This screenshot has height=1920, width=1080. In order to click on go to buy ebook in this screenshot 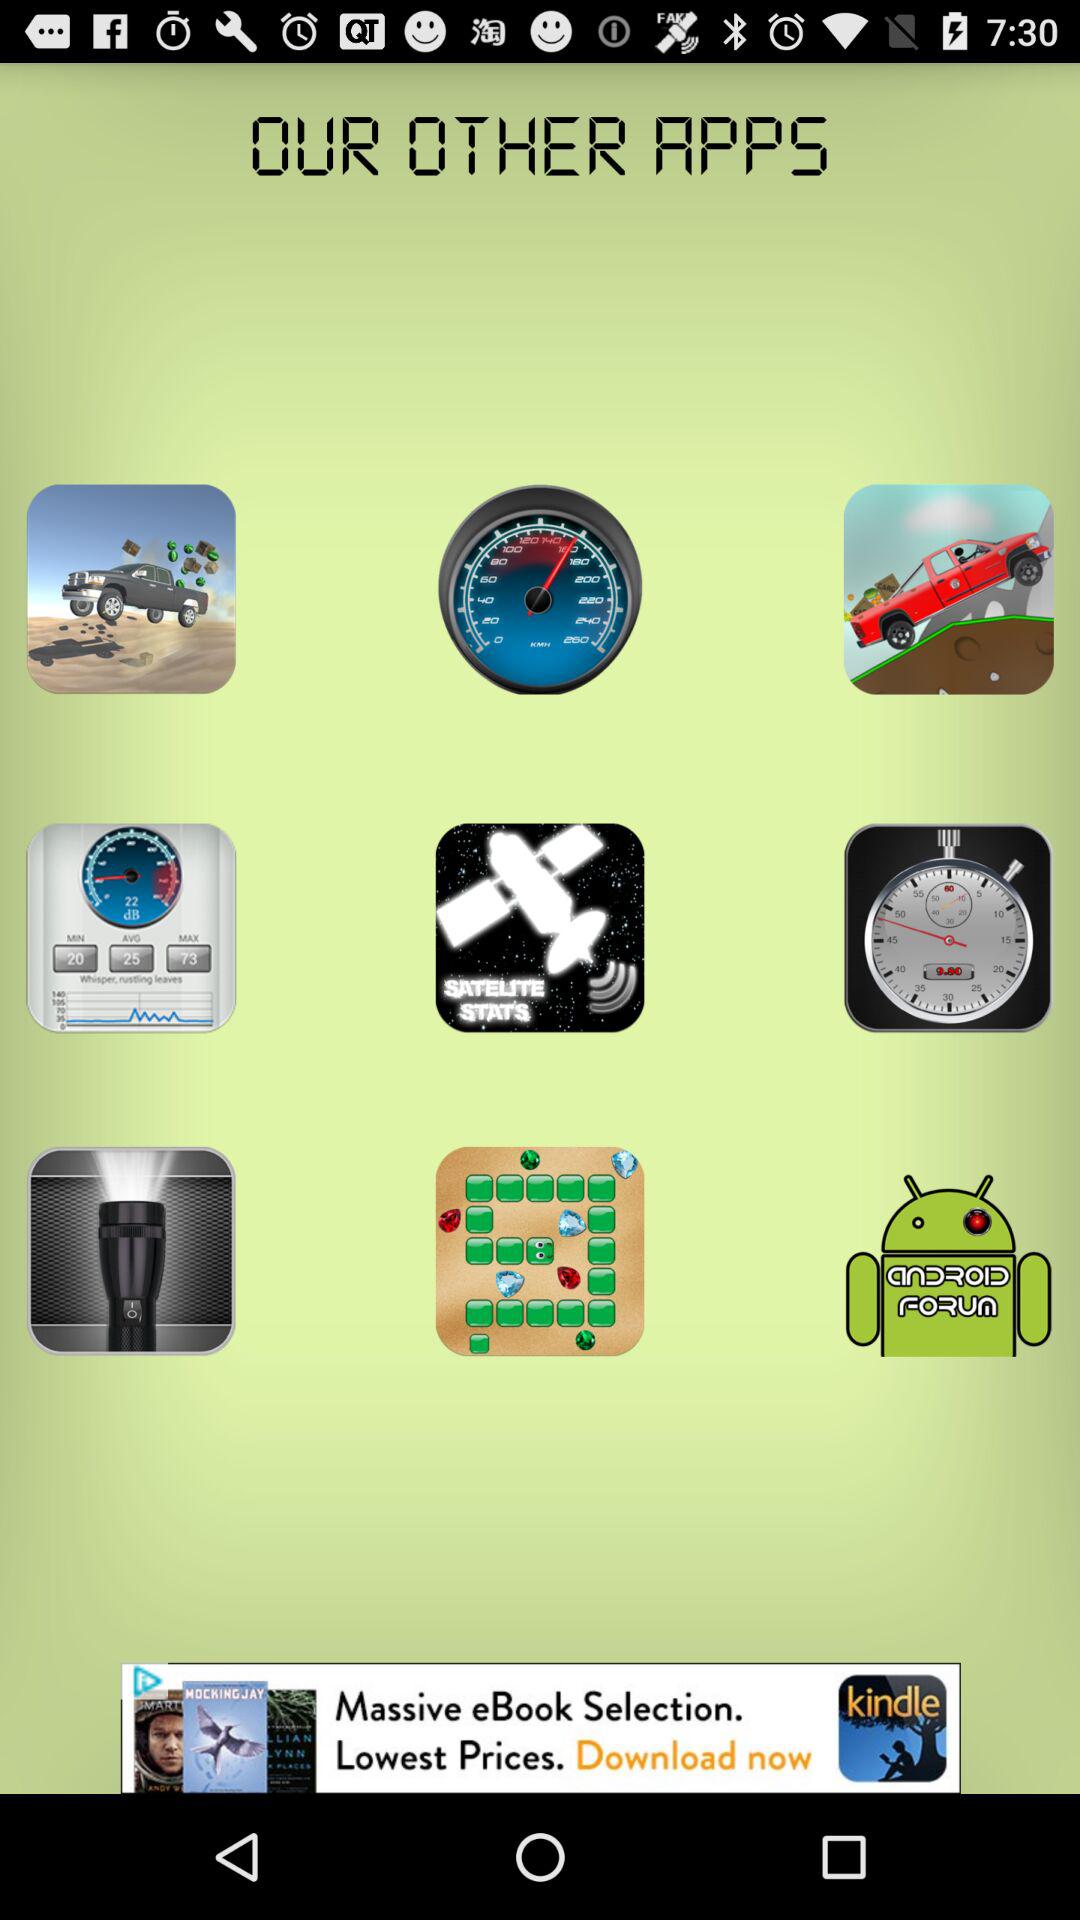, I will do `click(540, 1728)`.